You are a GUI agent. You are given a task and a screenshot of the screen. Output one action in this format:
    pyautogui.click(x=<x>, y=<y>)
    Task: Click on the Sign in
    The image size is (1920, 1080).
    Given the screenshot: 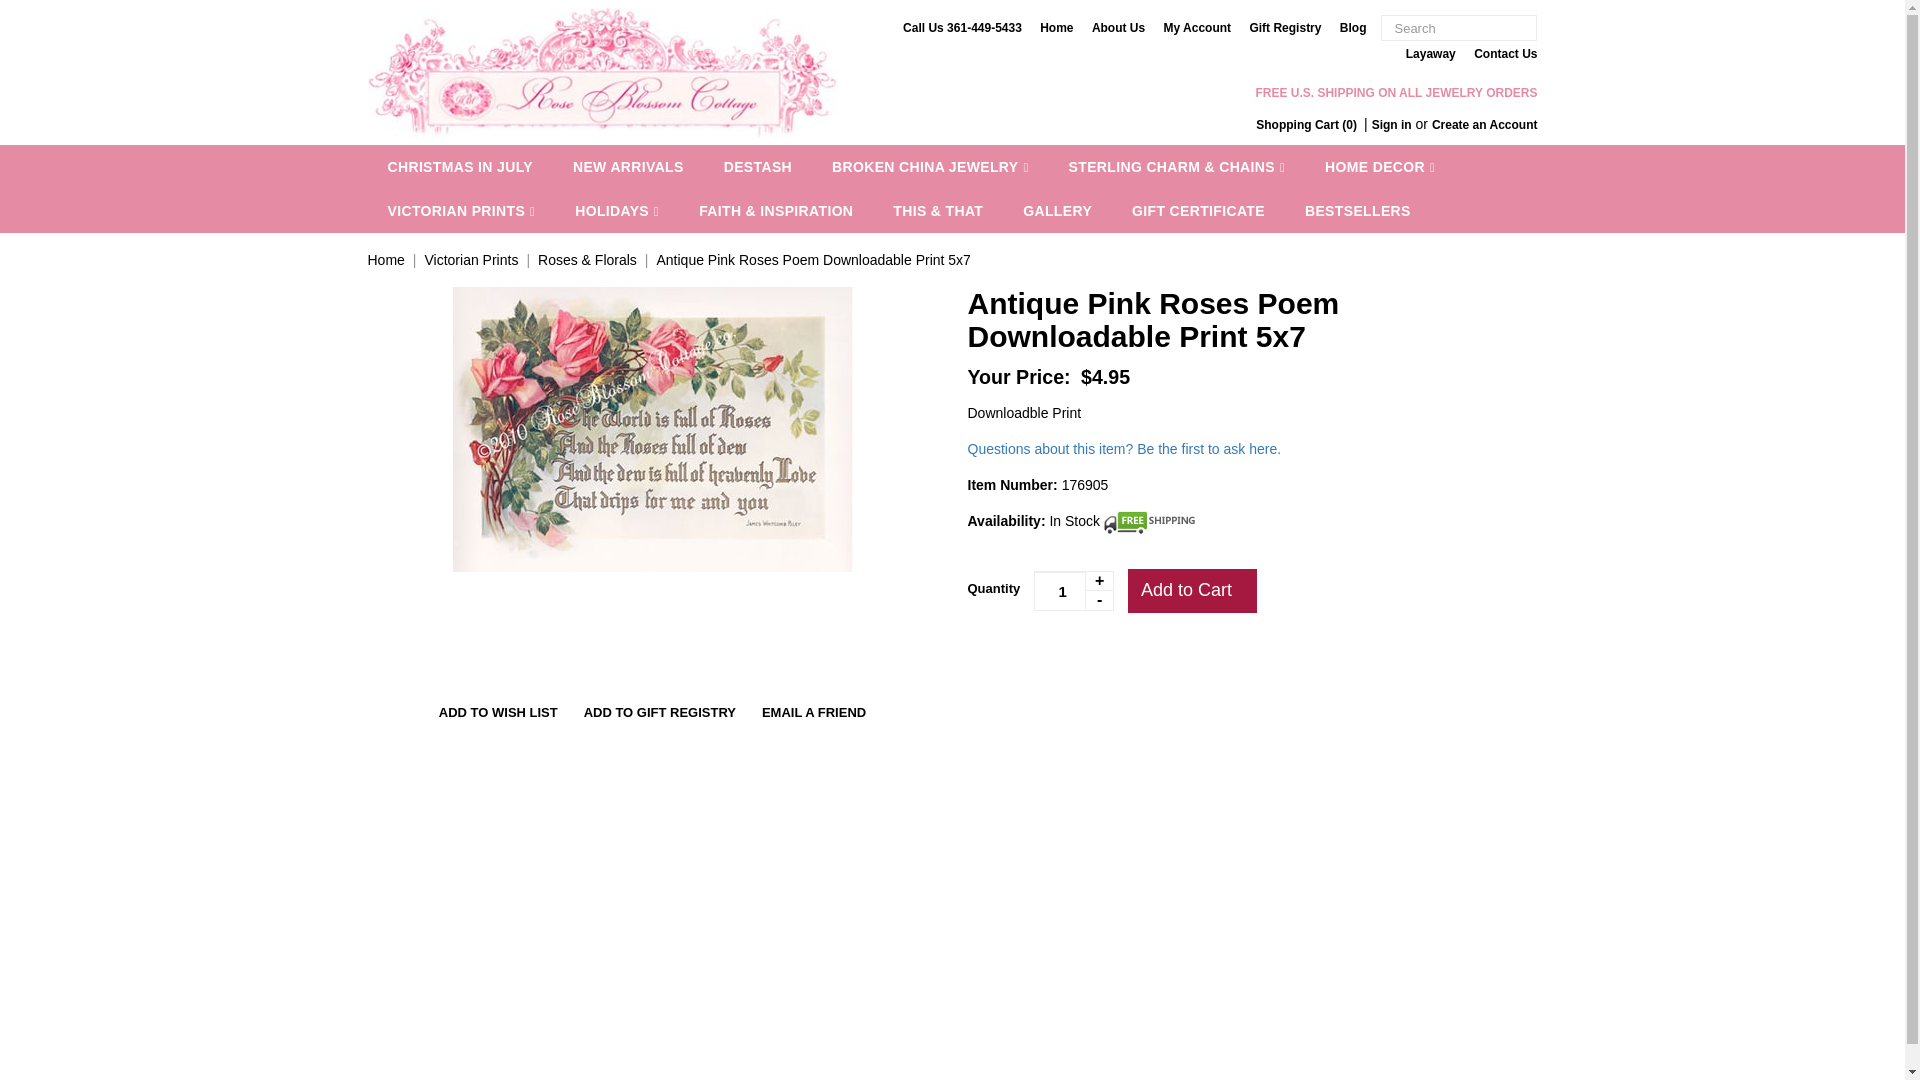 What is the action you would take?
    pyautogui.click(x=1392, y=124)
    